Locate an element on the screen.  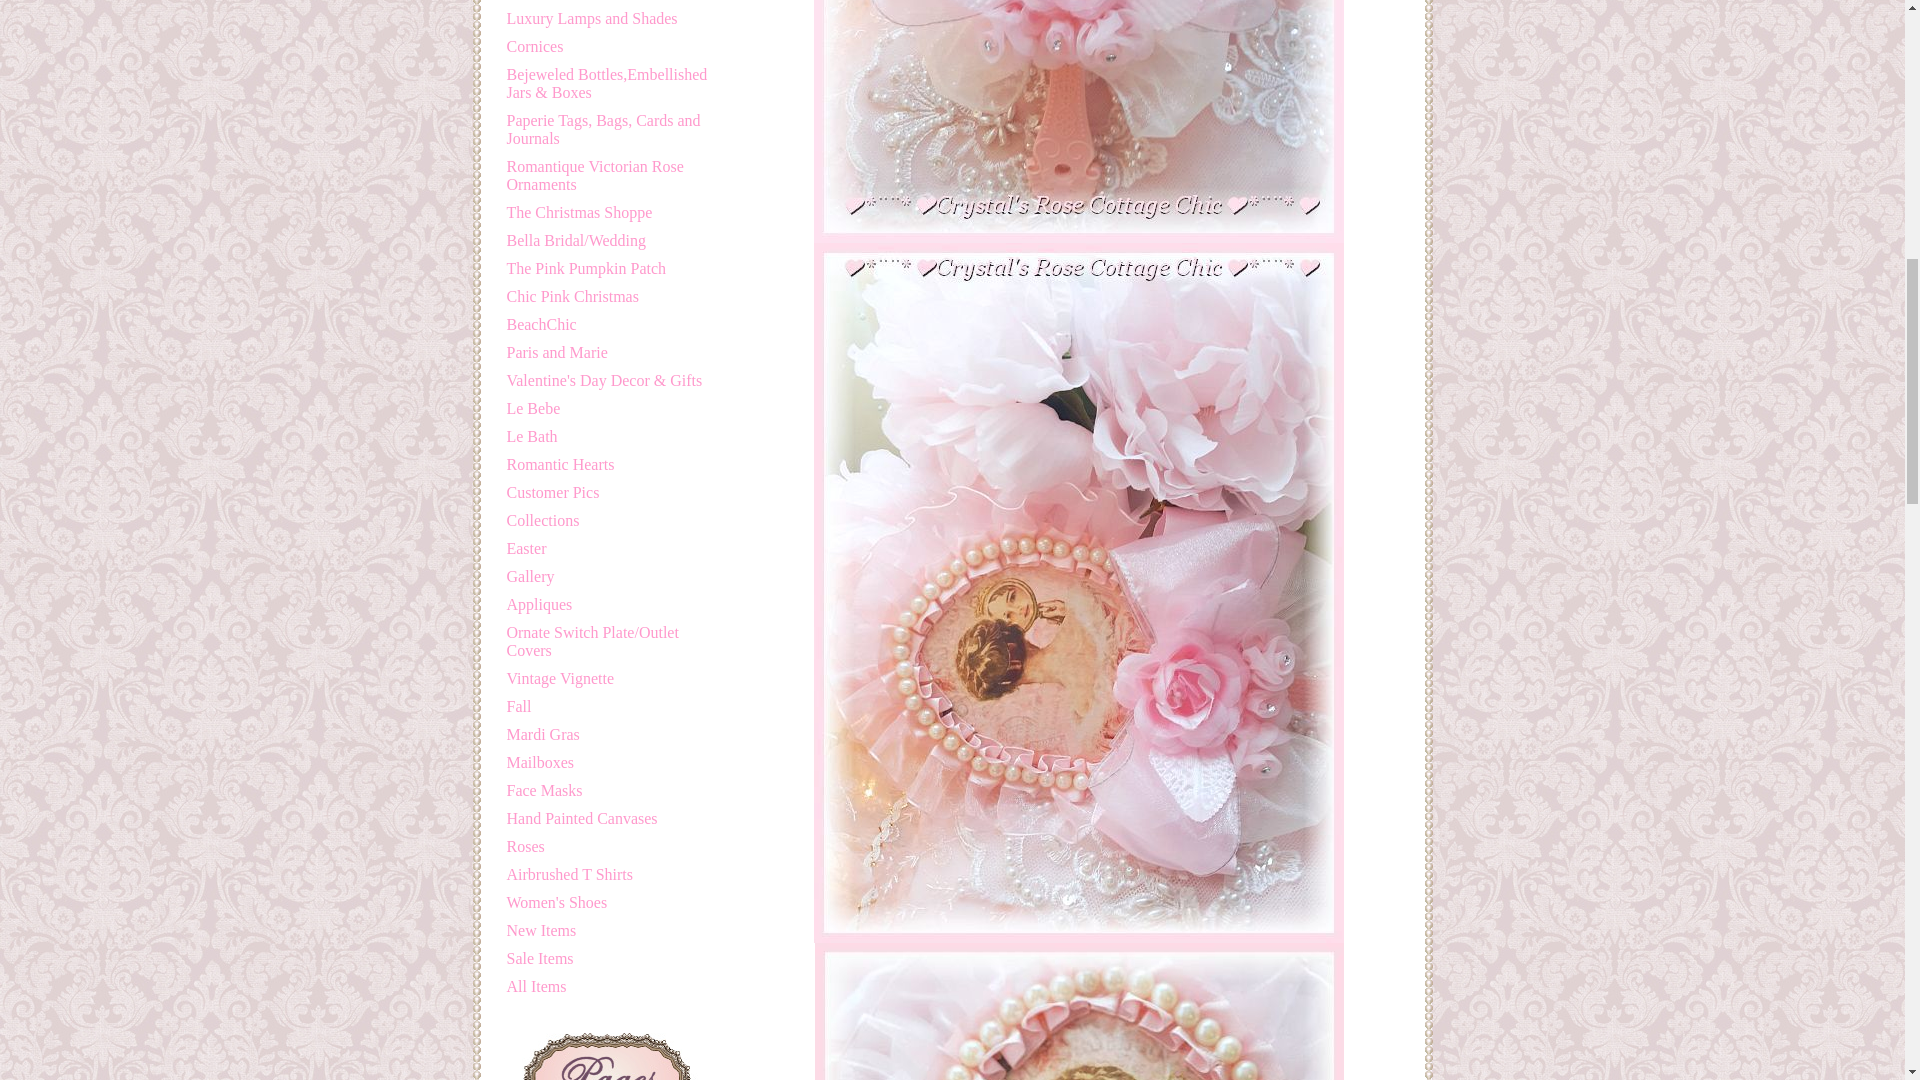
Vintage Vignette is located at coordinates (560, 678).